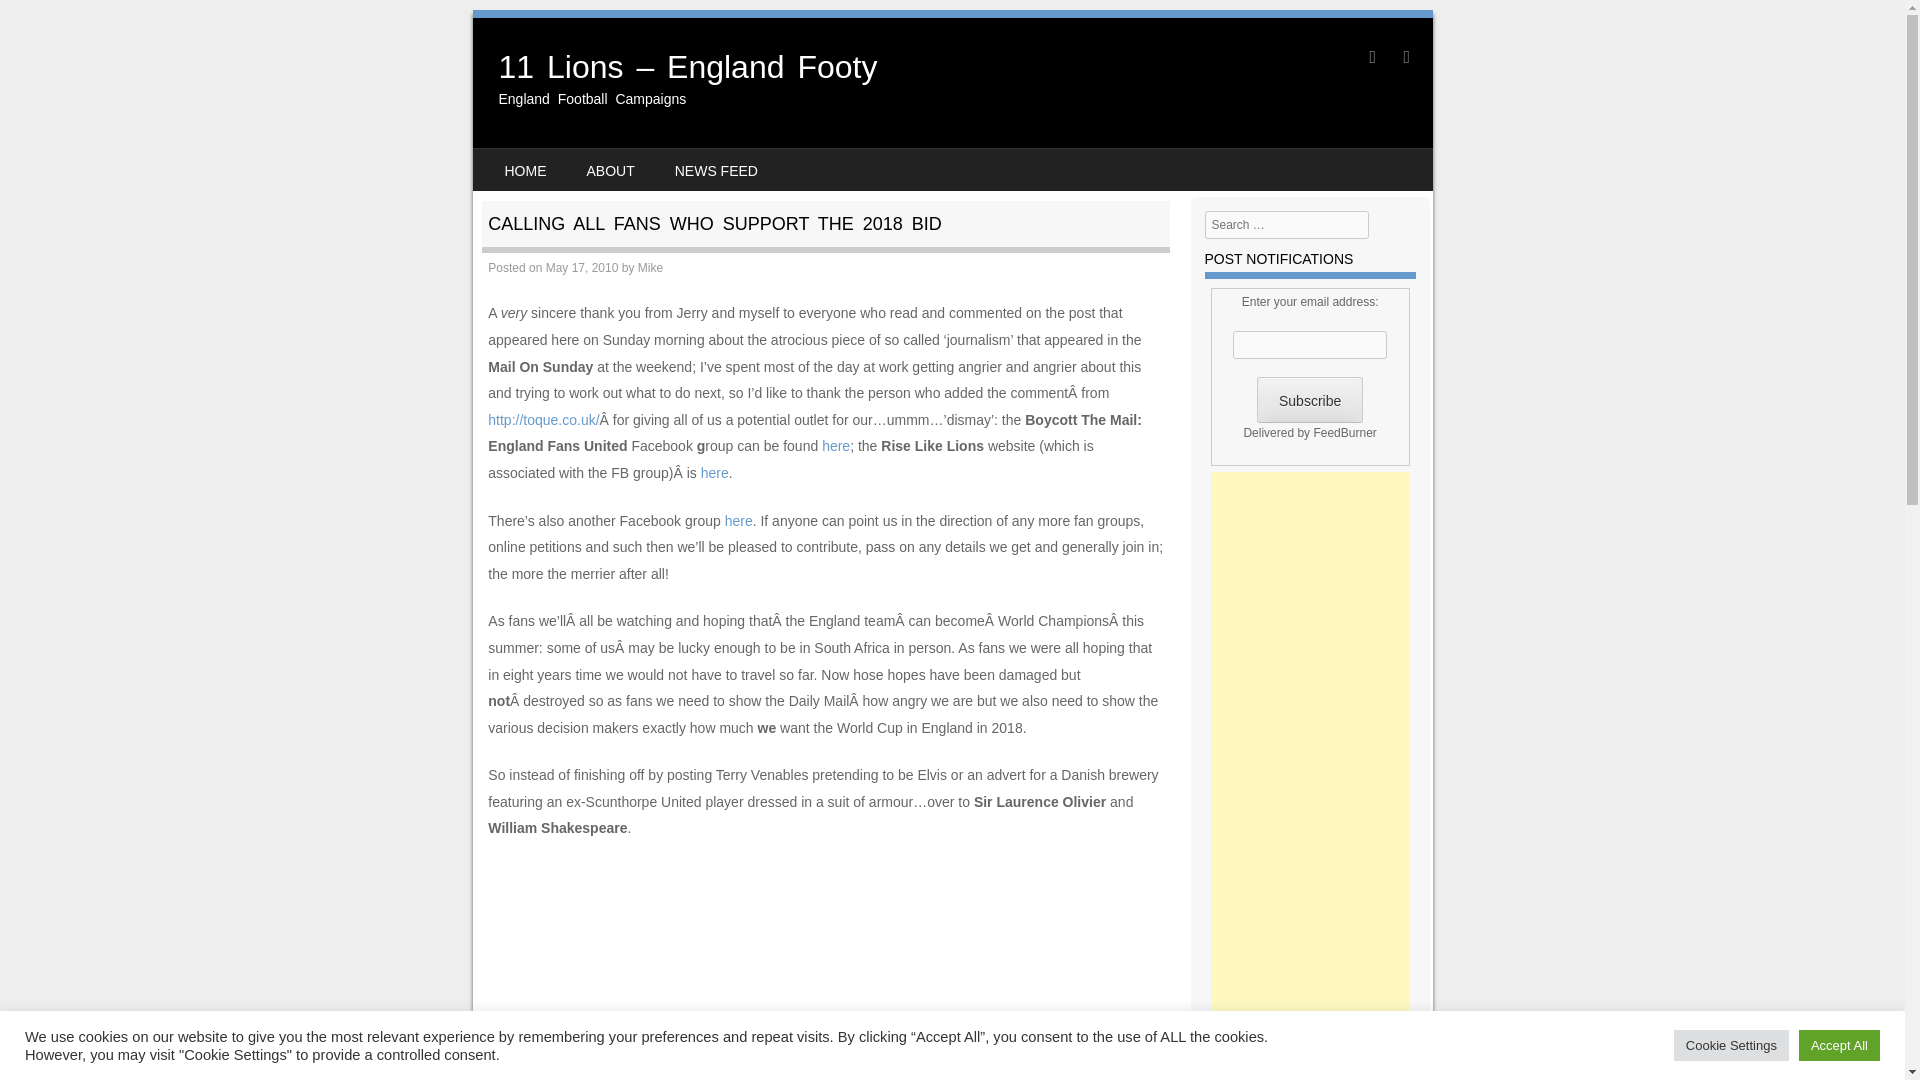 The width and height of the screenshot is (1920, 1080). What do you see at coordinates (650, 268) in the screenshot?
I see `View all posts by Mike` at bounding box center [650, 268].